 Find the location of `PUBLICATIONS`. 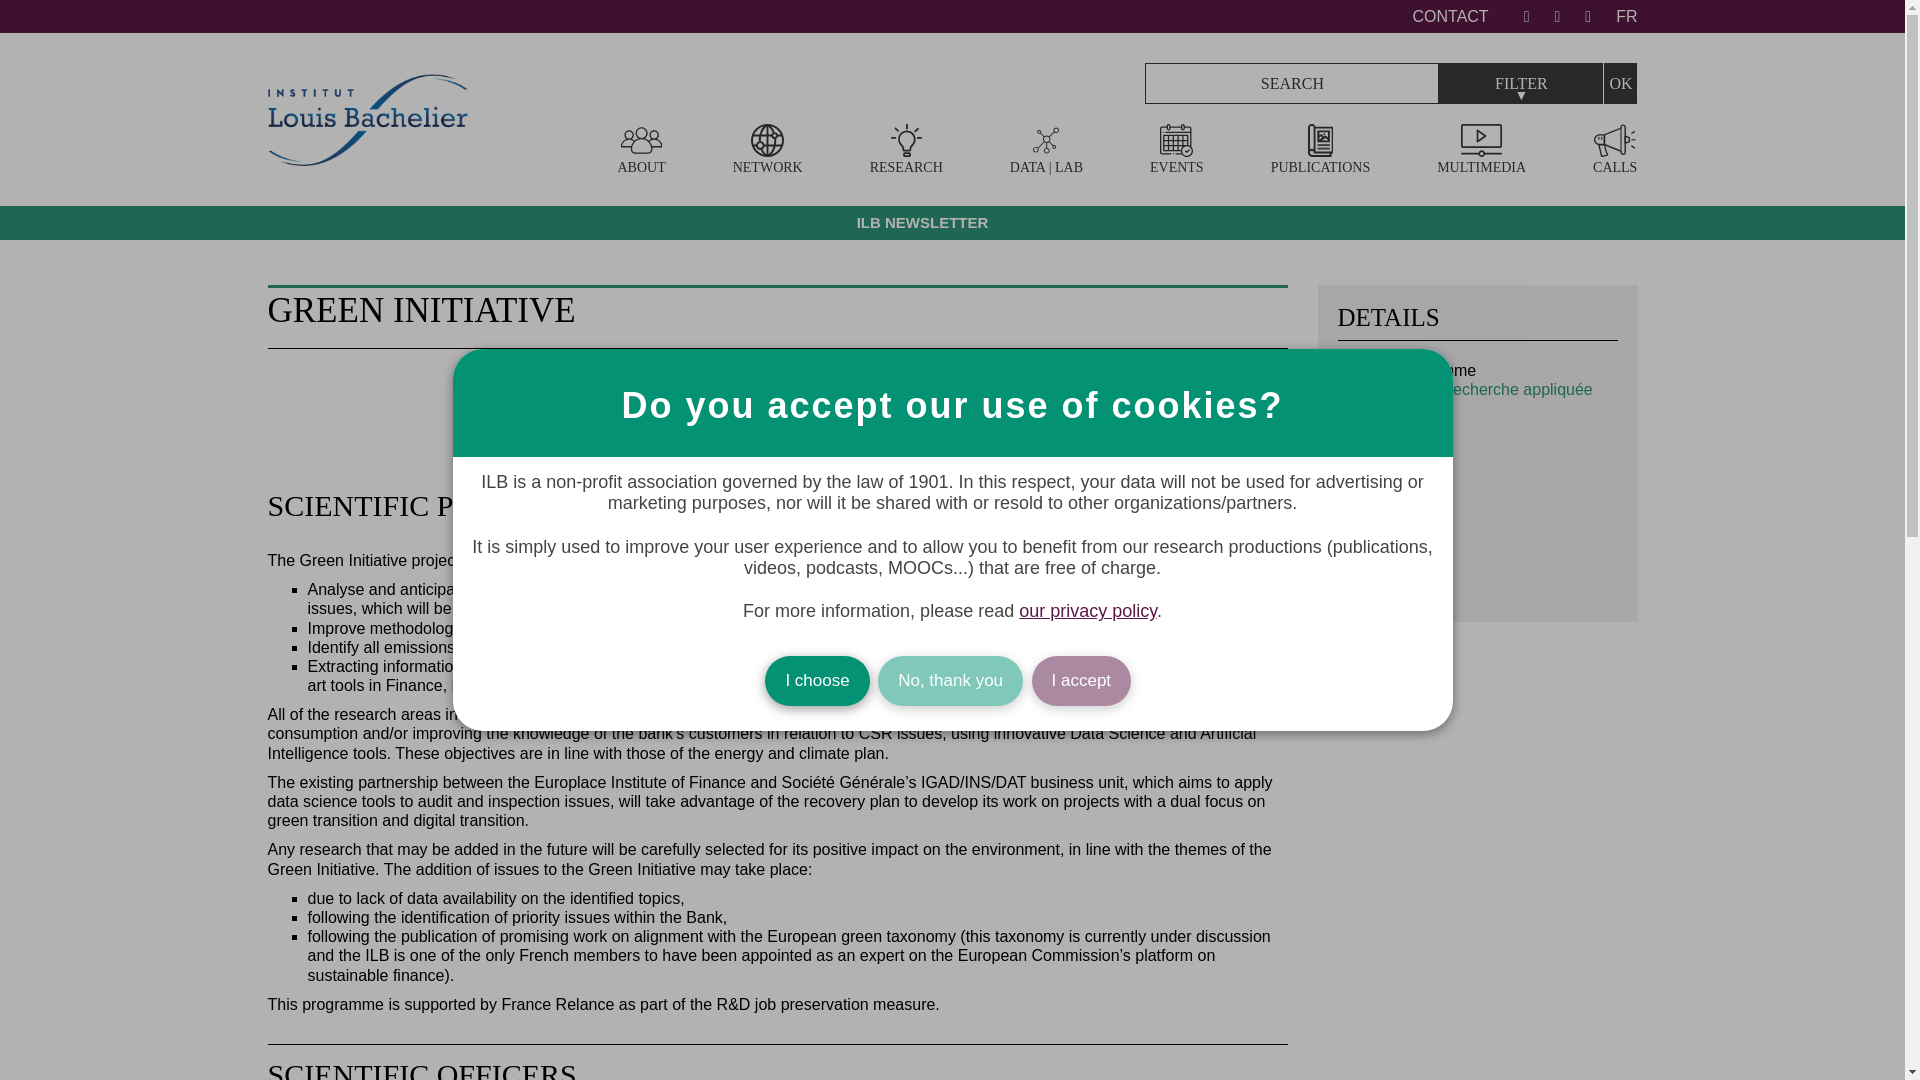

PUBLICATIONS is located at coordinates (1320, 150).